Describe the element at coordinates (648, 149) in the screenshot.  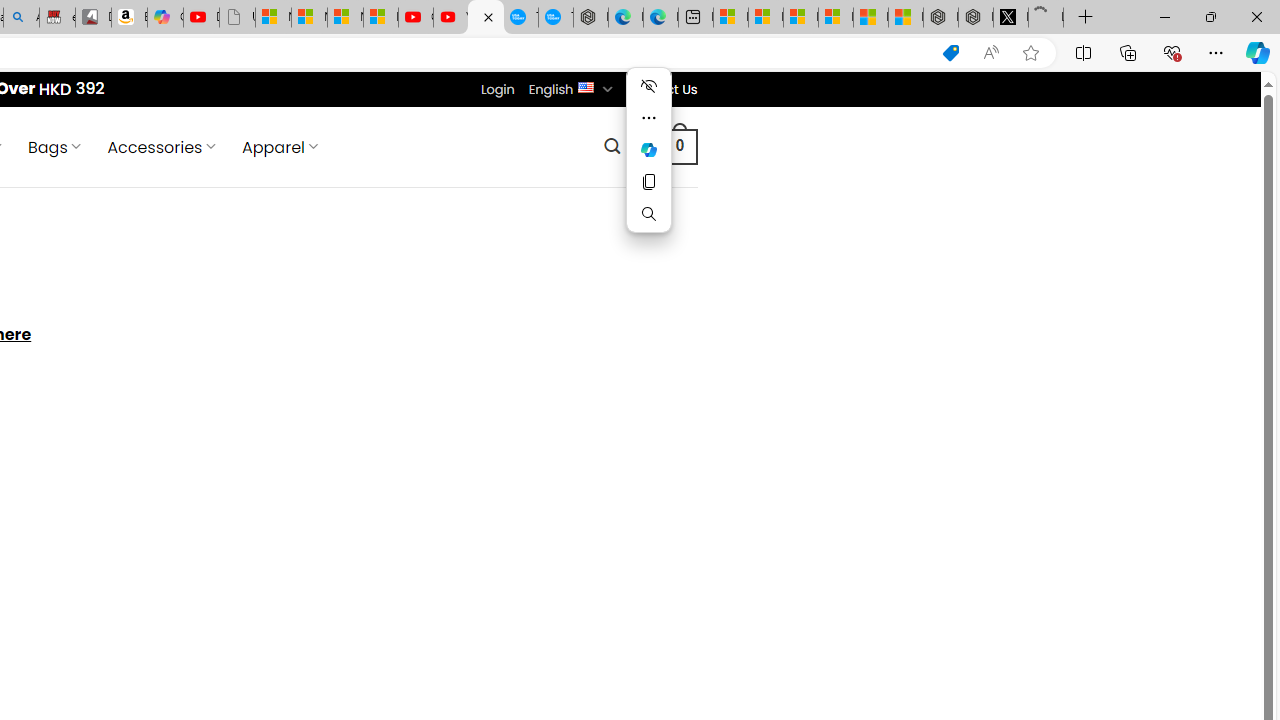
I see `Mini menu on text selection` at that location.